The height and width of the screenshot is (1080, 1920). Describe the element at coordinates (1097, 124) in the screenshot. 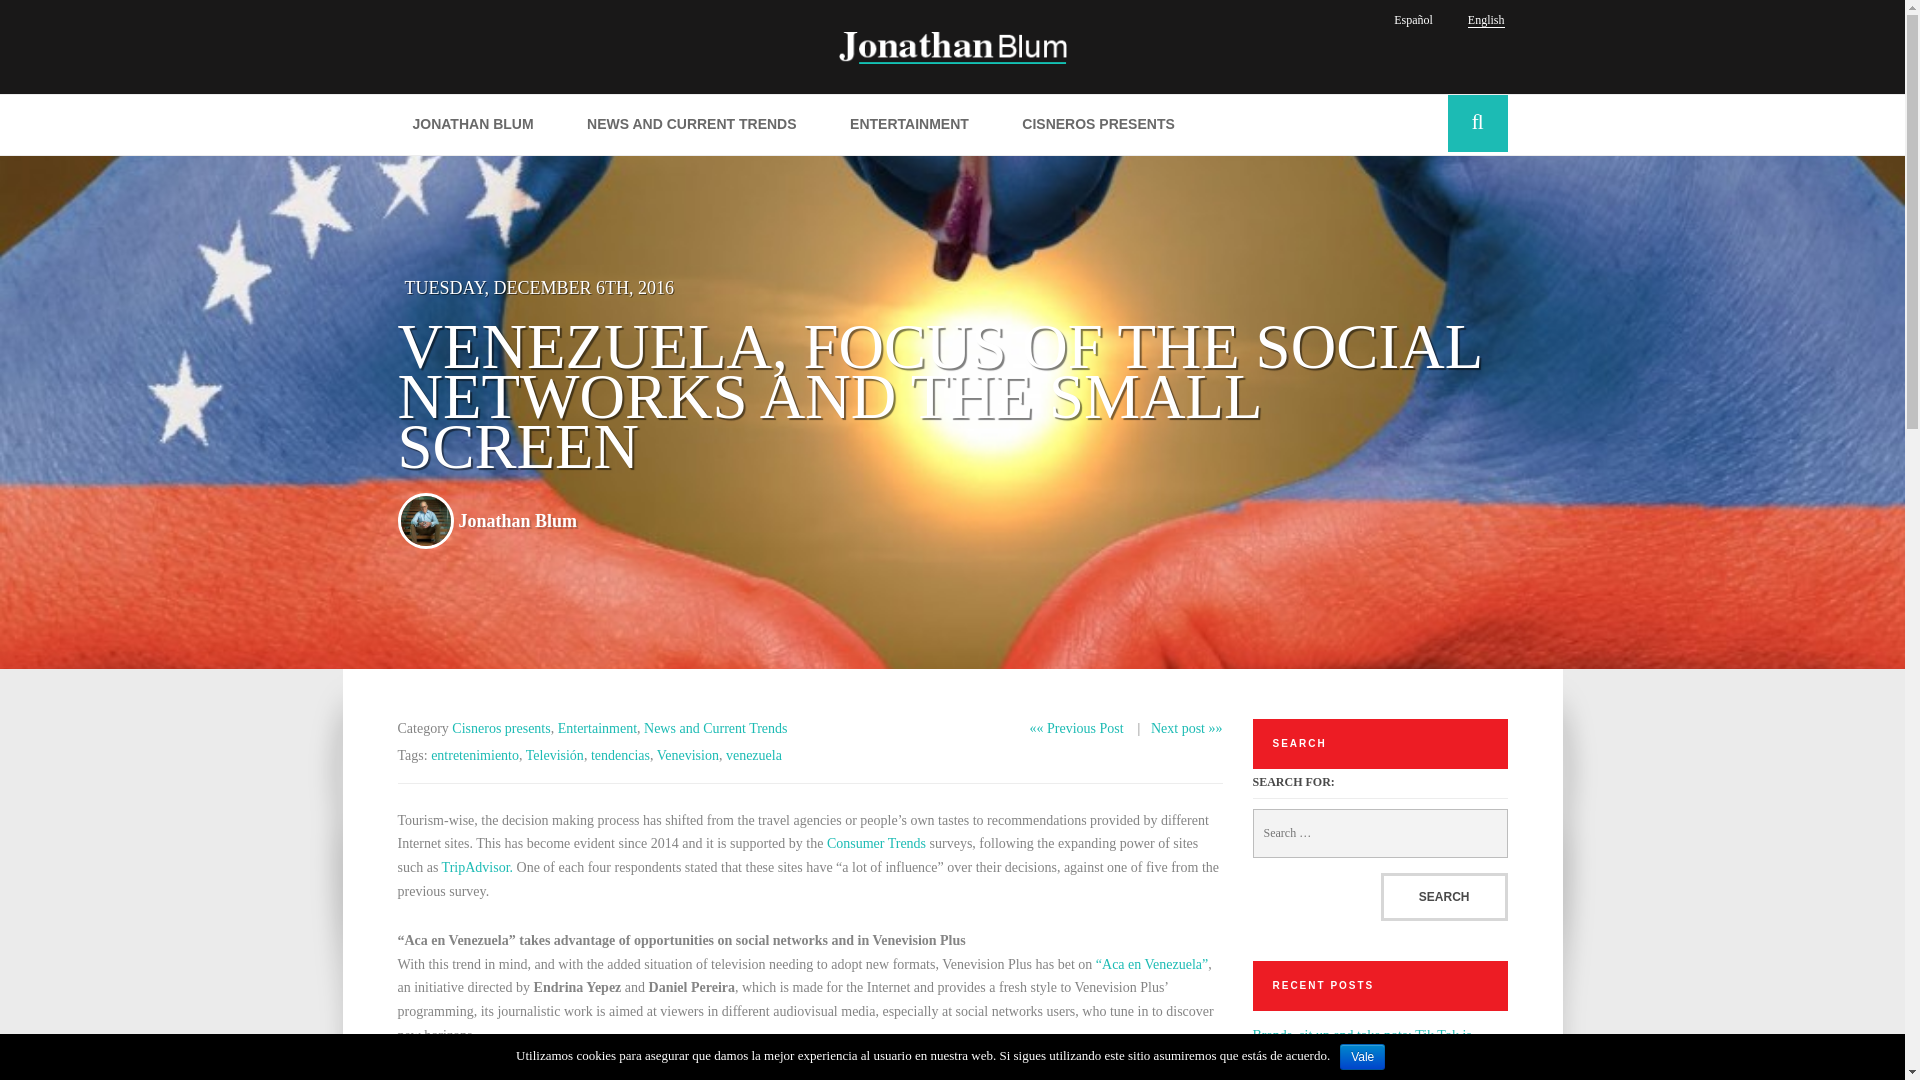

I see `CISNEROS PRESENTS` at that location.